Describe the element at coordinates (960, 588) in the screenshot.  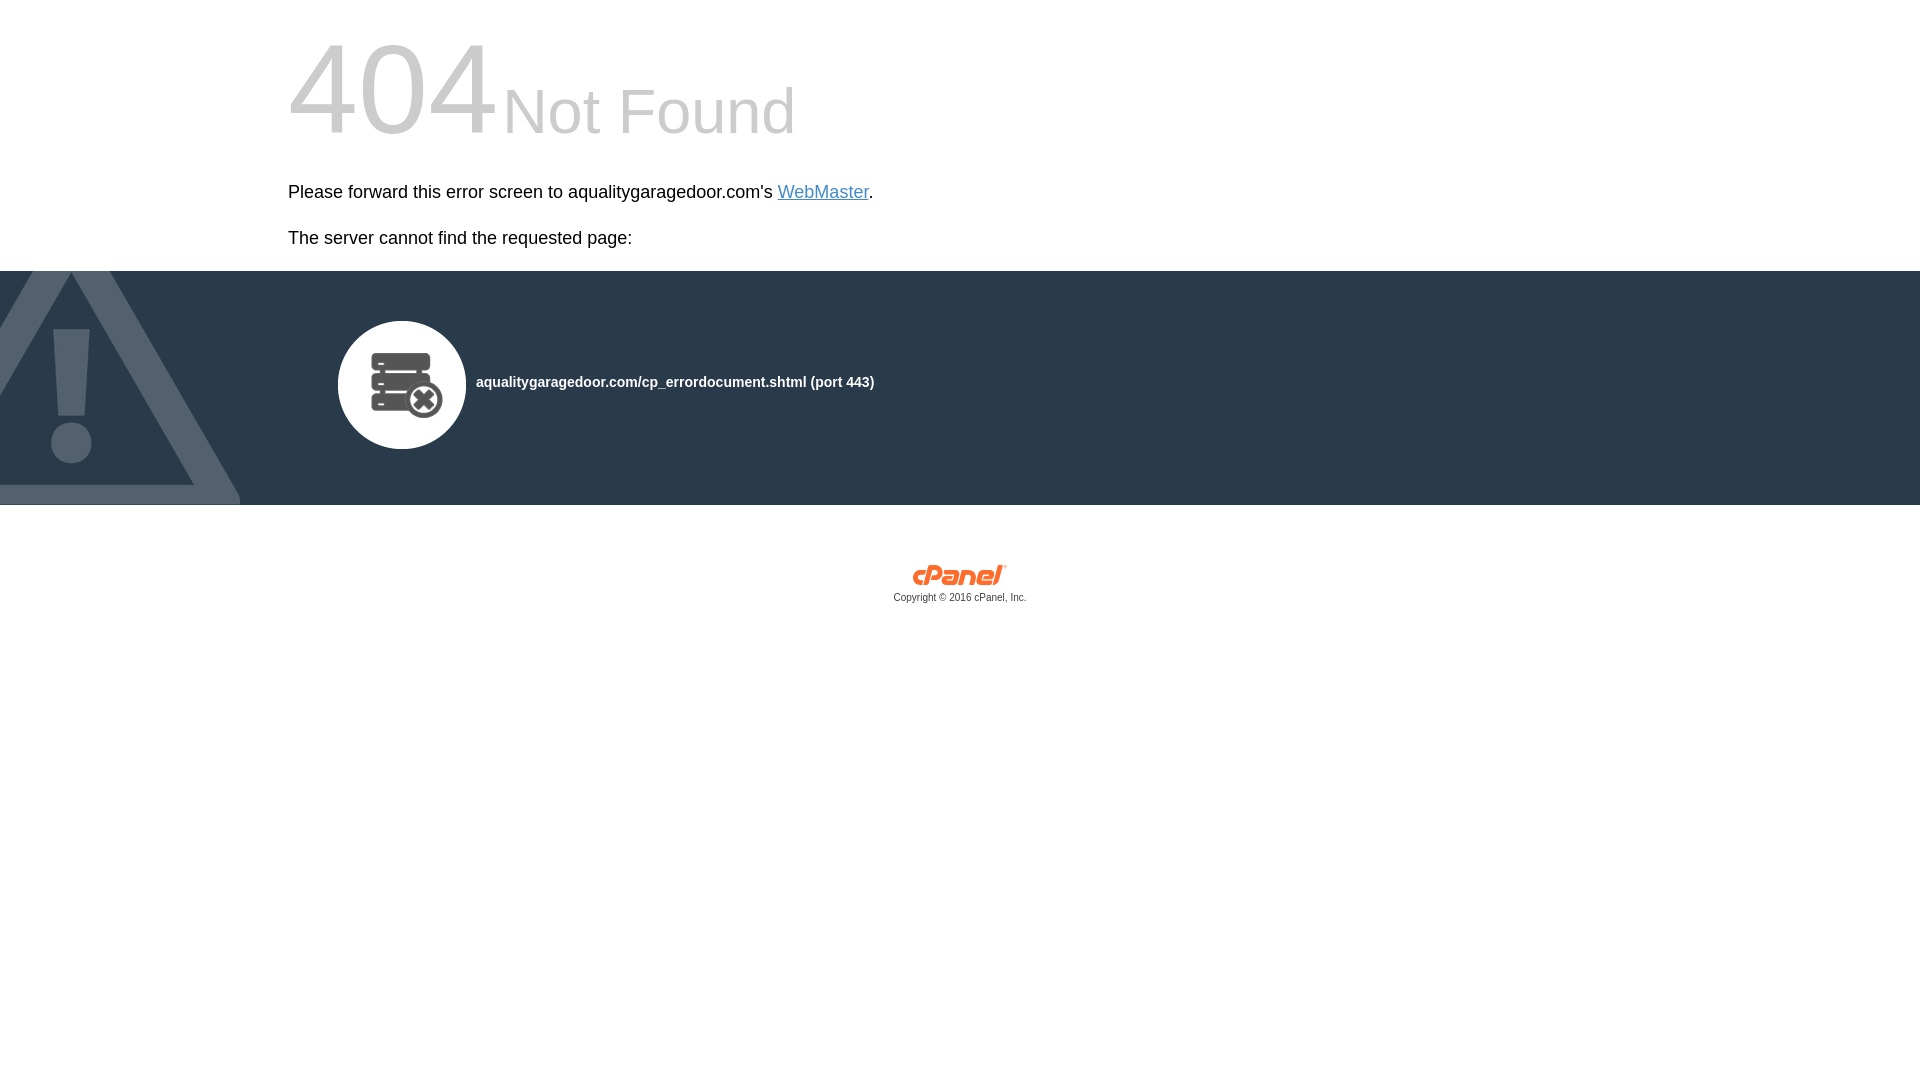
I see `cPanel, Inc.` at that location.